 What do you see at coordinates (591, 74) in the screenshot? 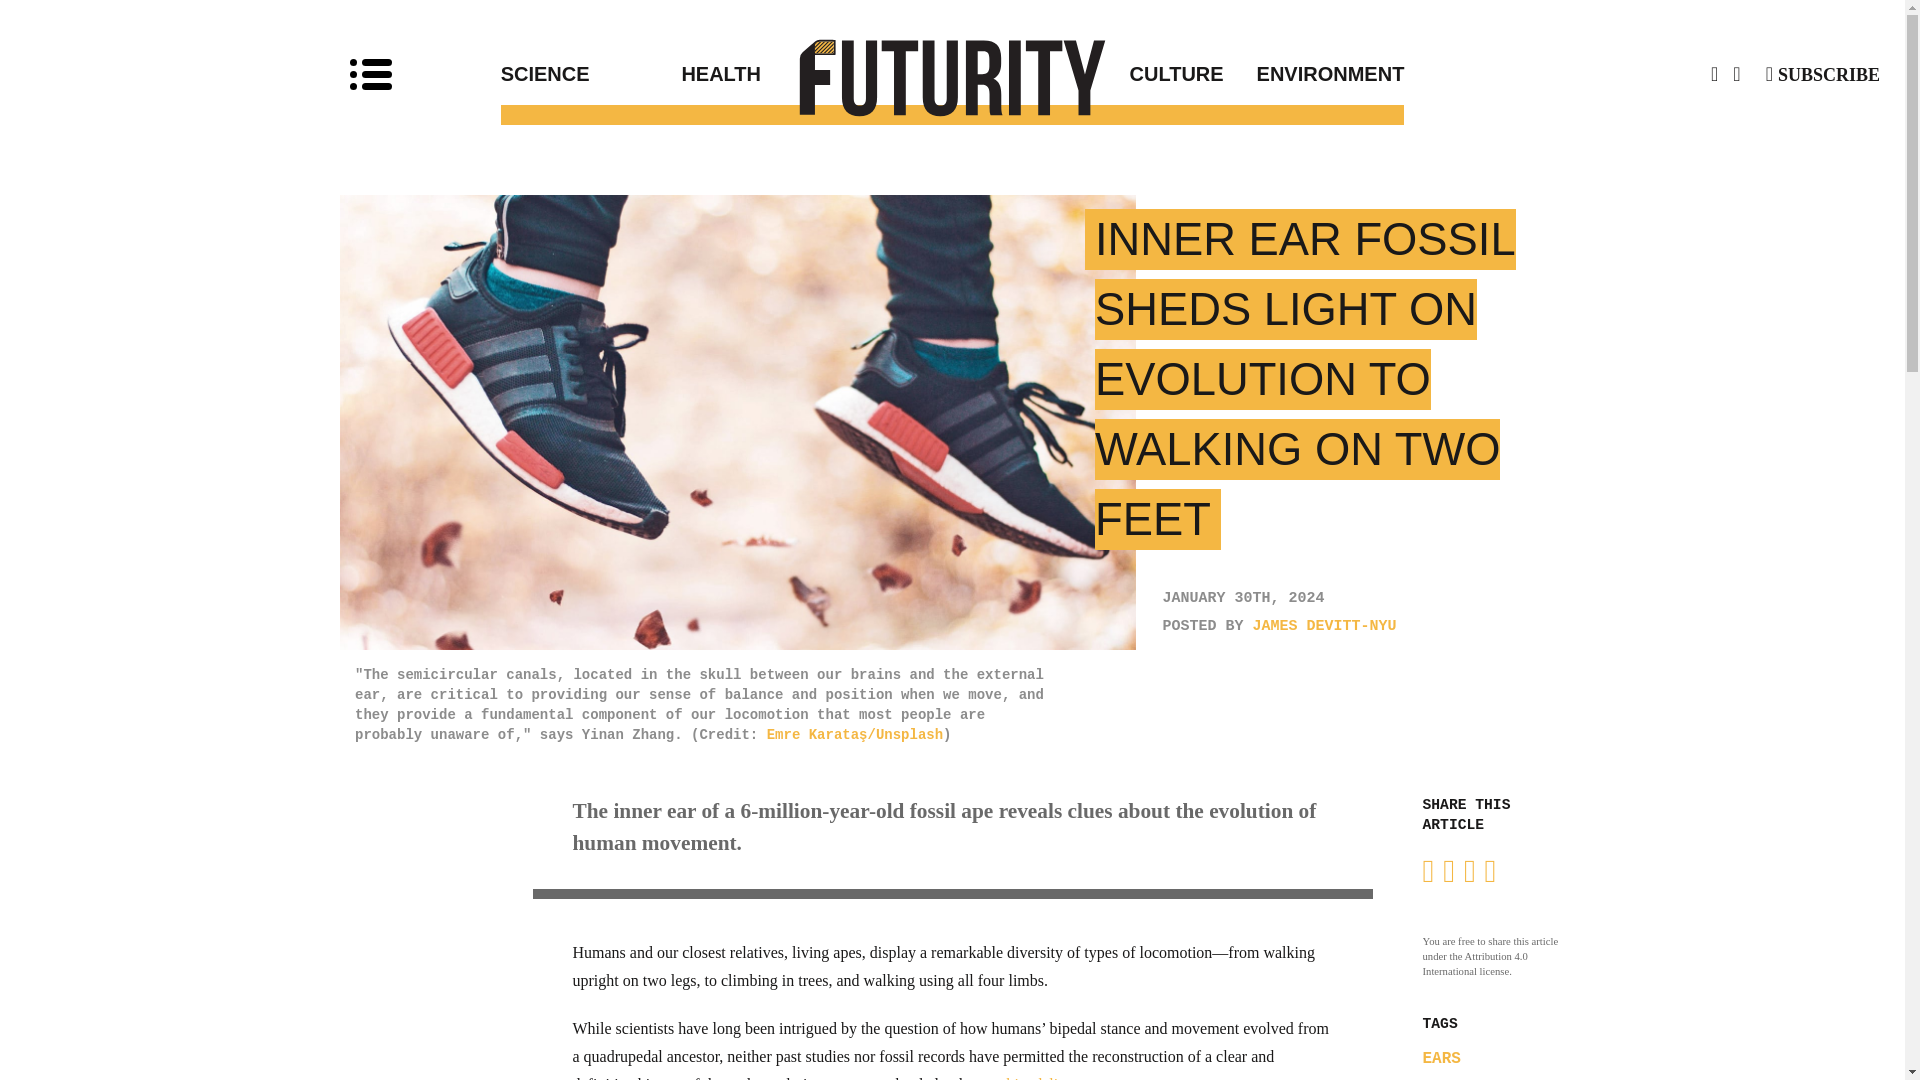
I see `Science` at bounding box center [591, 74].